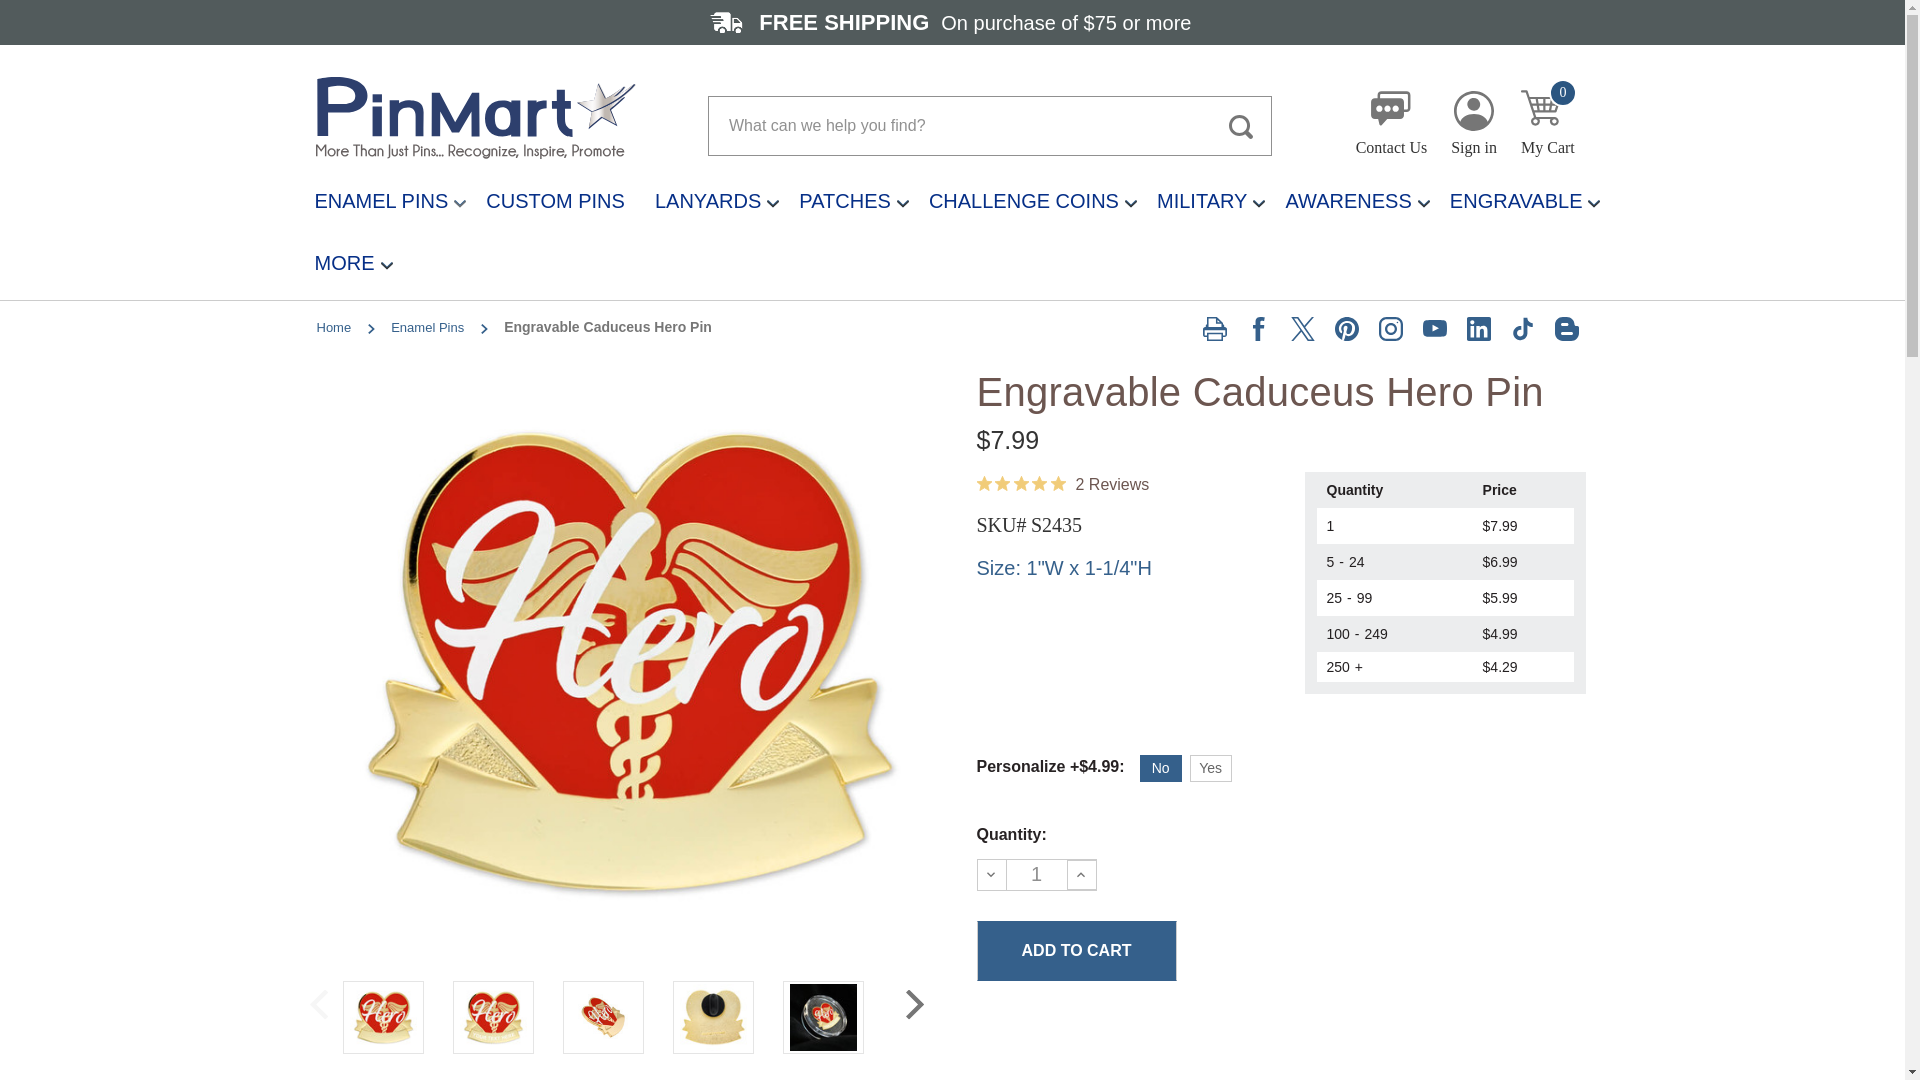 The image size is (1920, 1080). What do you see at coordinates (1566, 329) in the screenshot?
I see `WordPress Blog` at bounding box center [1566, 329].